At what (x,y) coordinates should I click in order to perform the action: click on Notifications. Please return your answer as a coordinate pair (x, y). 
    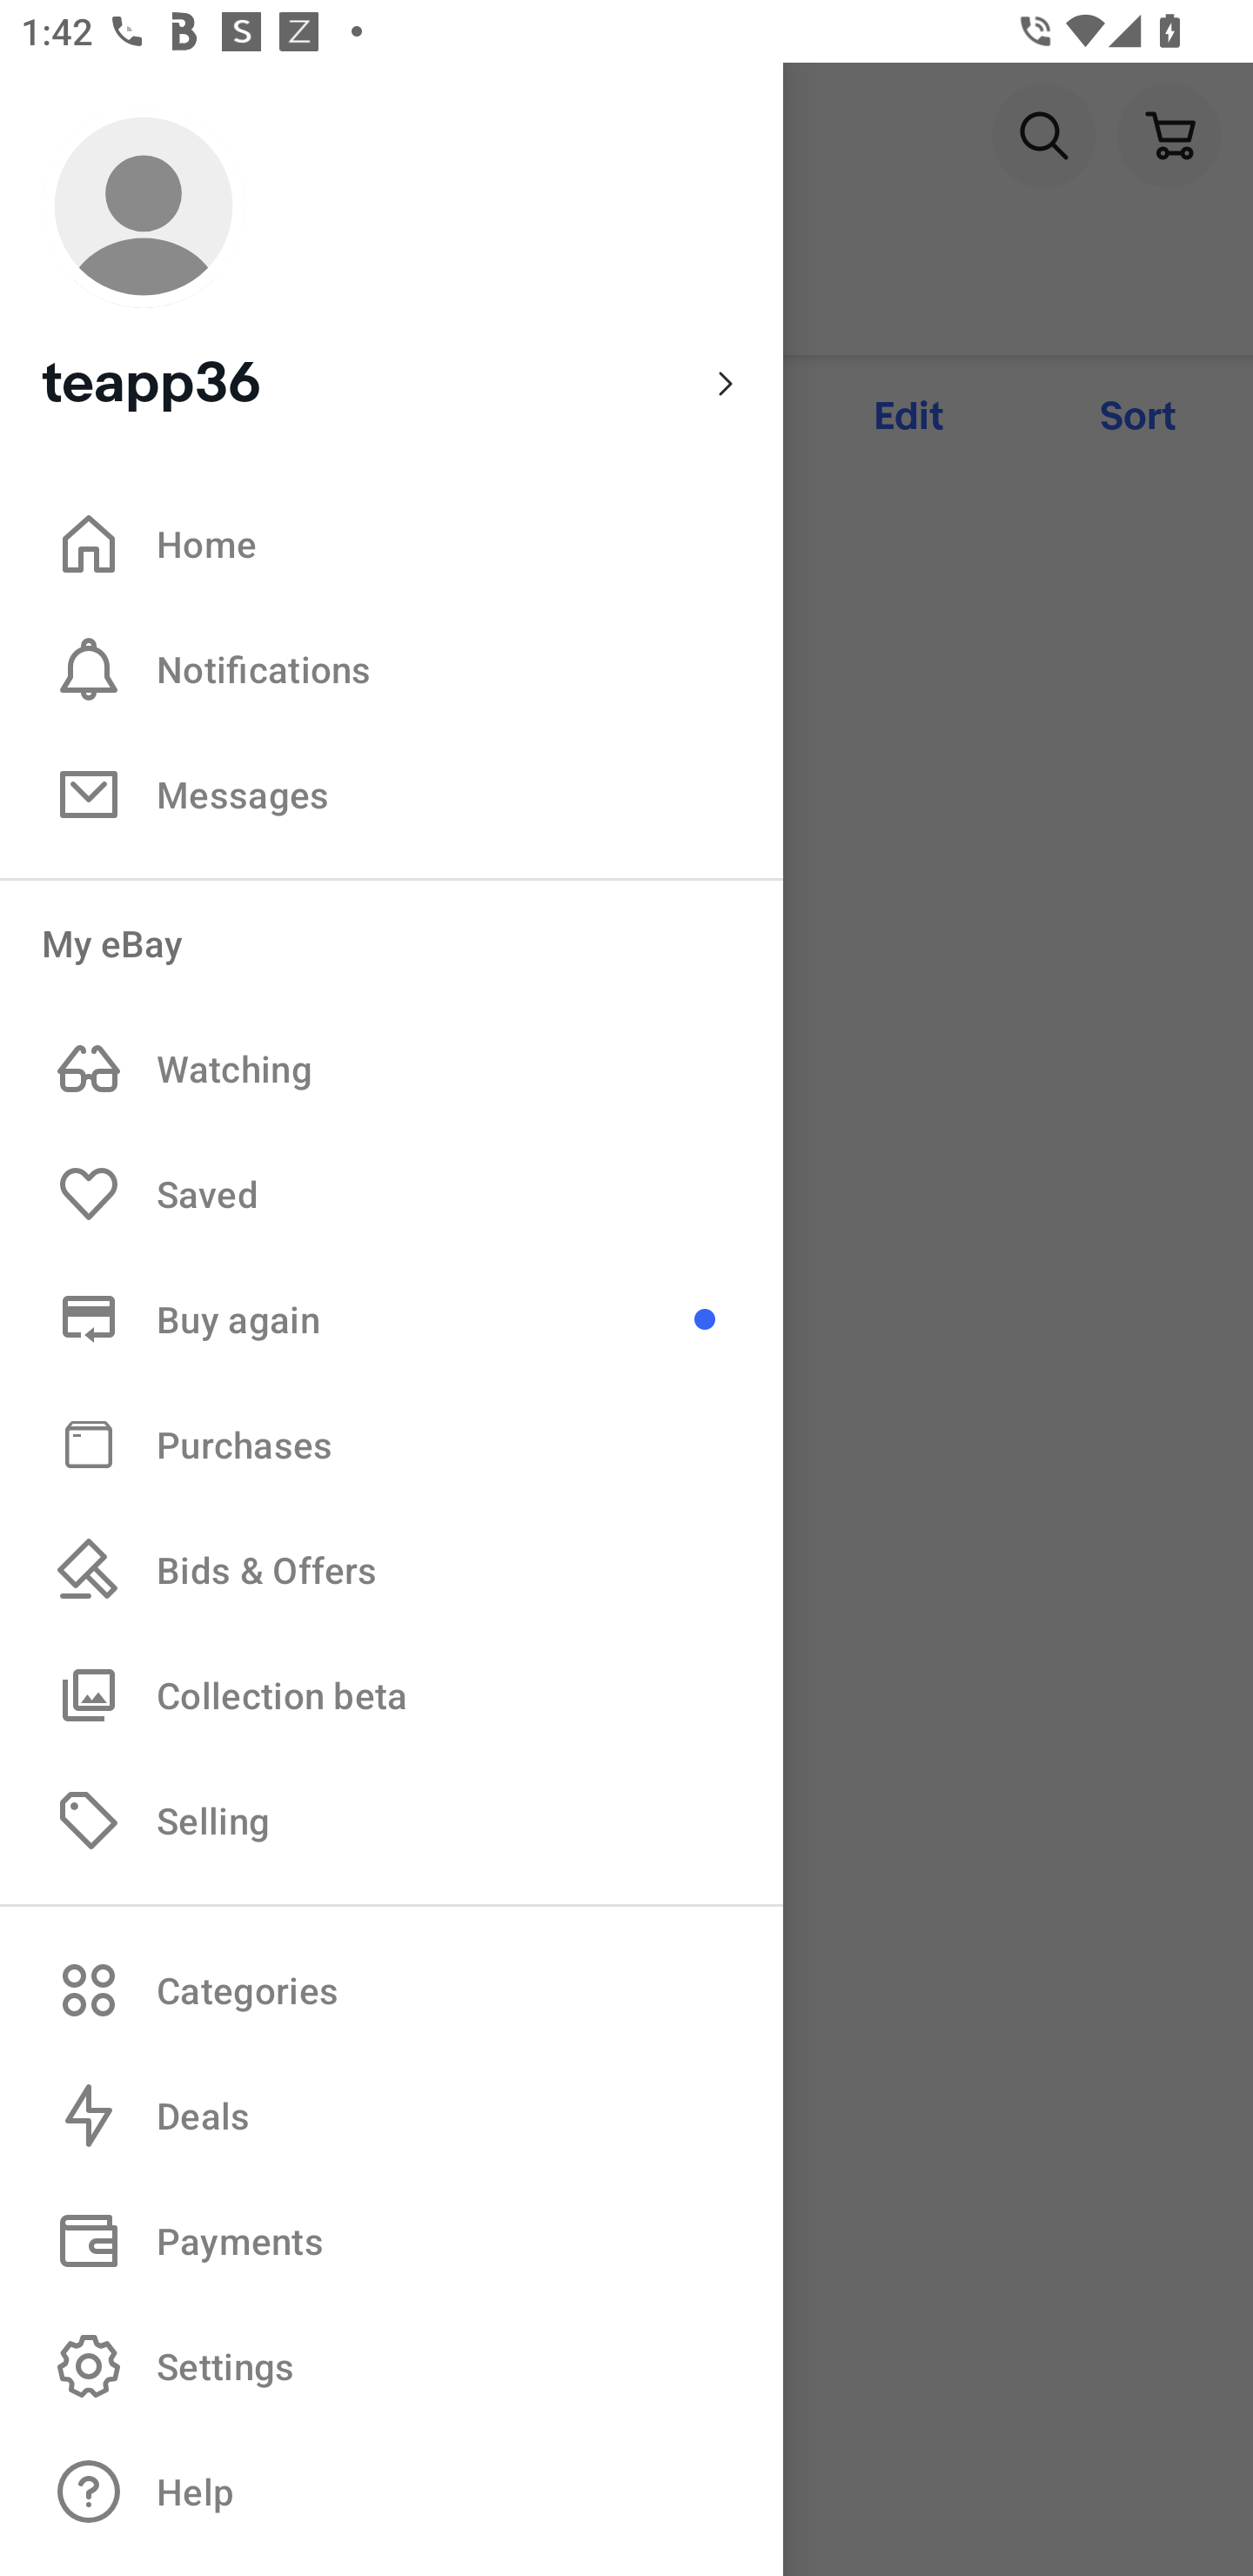
    Looking at the image, I should click on (392, 668).